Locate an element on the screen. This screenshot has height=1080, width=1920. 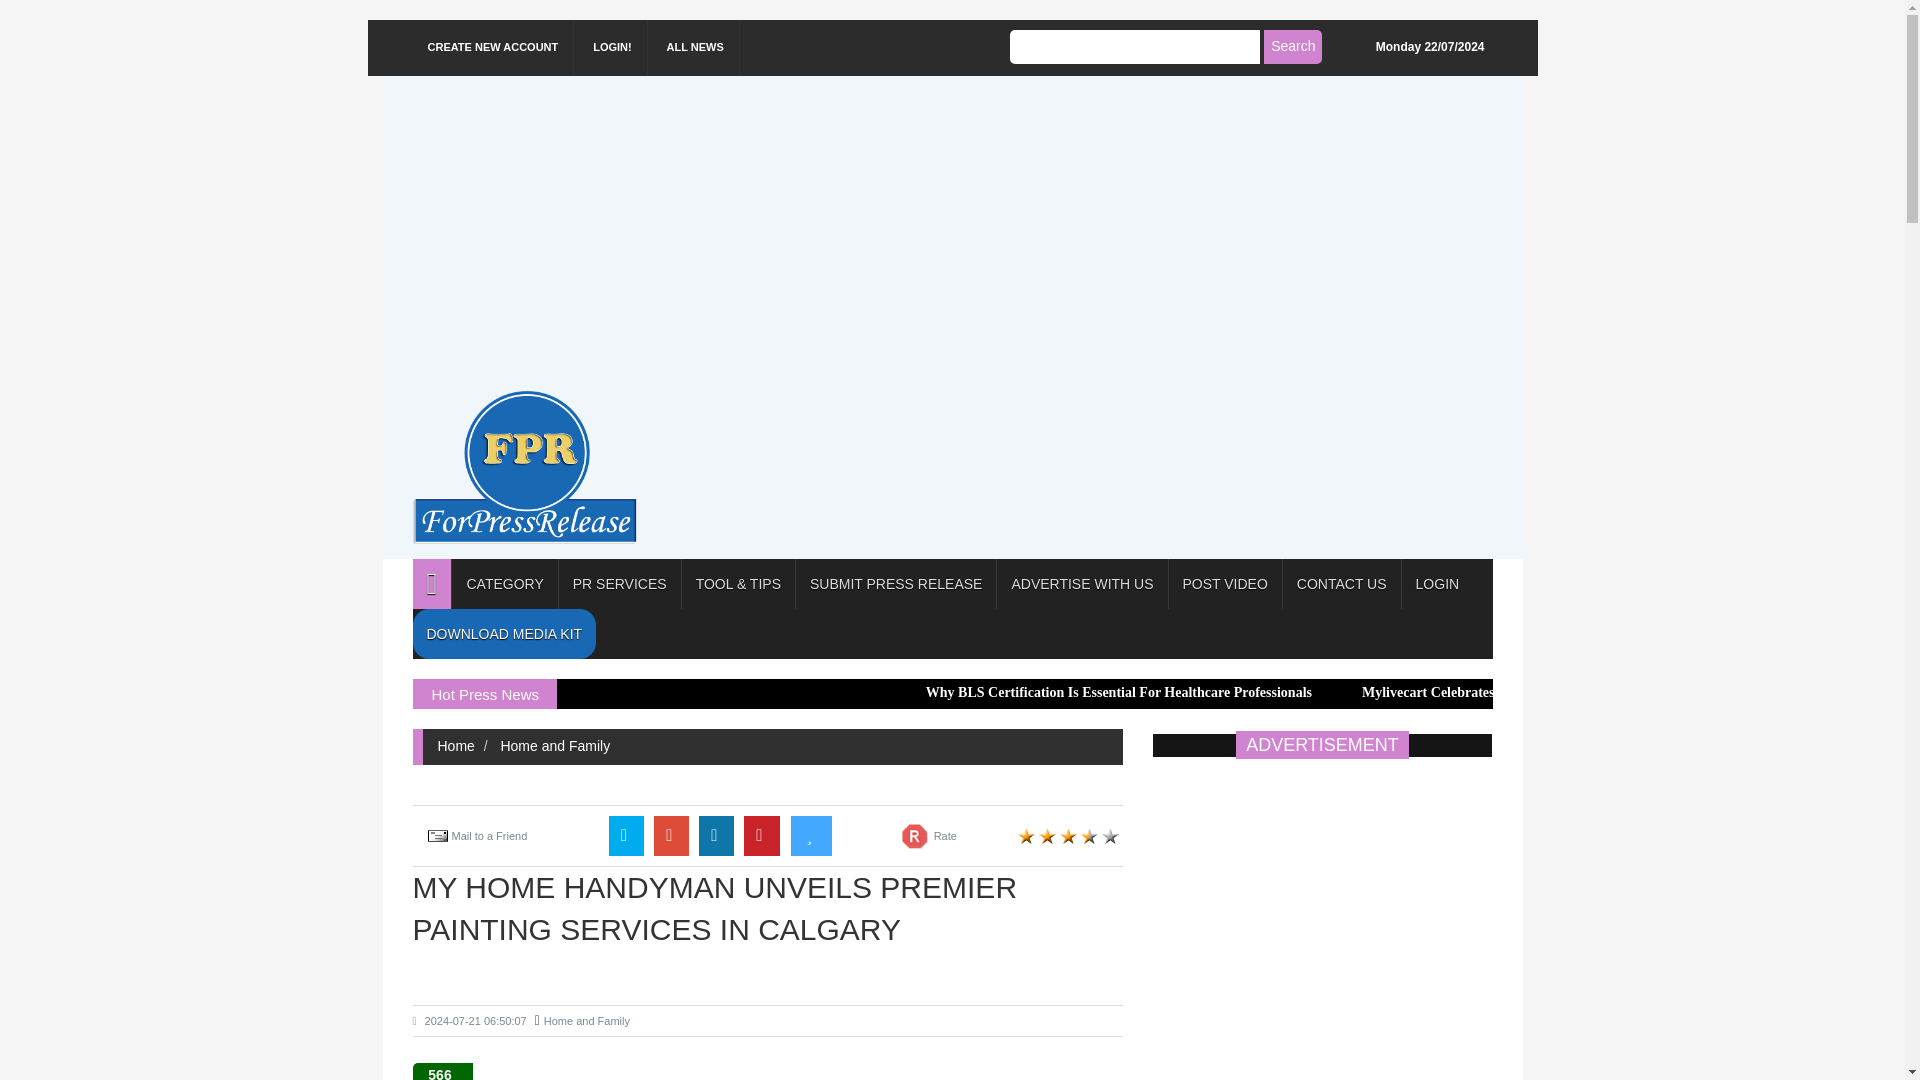
CREATE NEW ACCOUNT is located at coordinates (493, 48).